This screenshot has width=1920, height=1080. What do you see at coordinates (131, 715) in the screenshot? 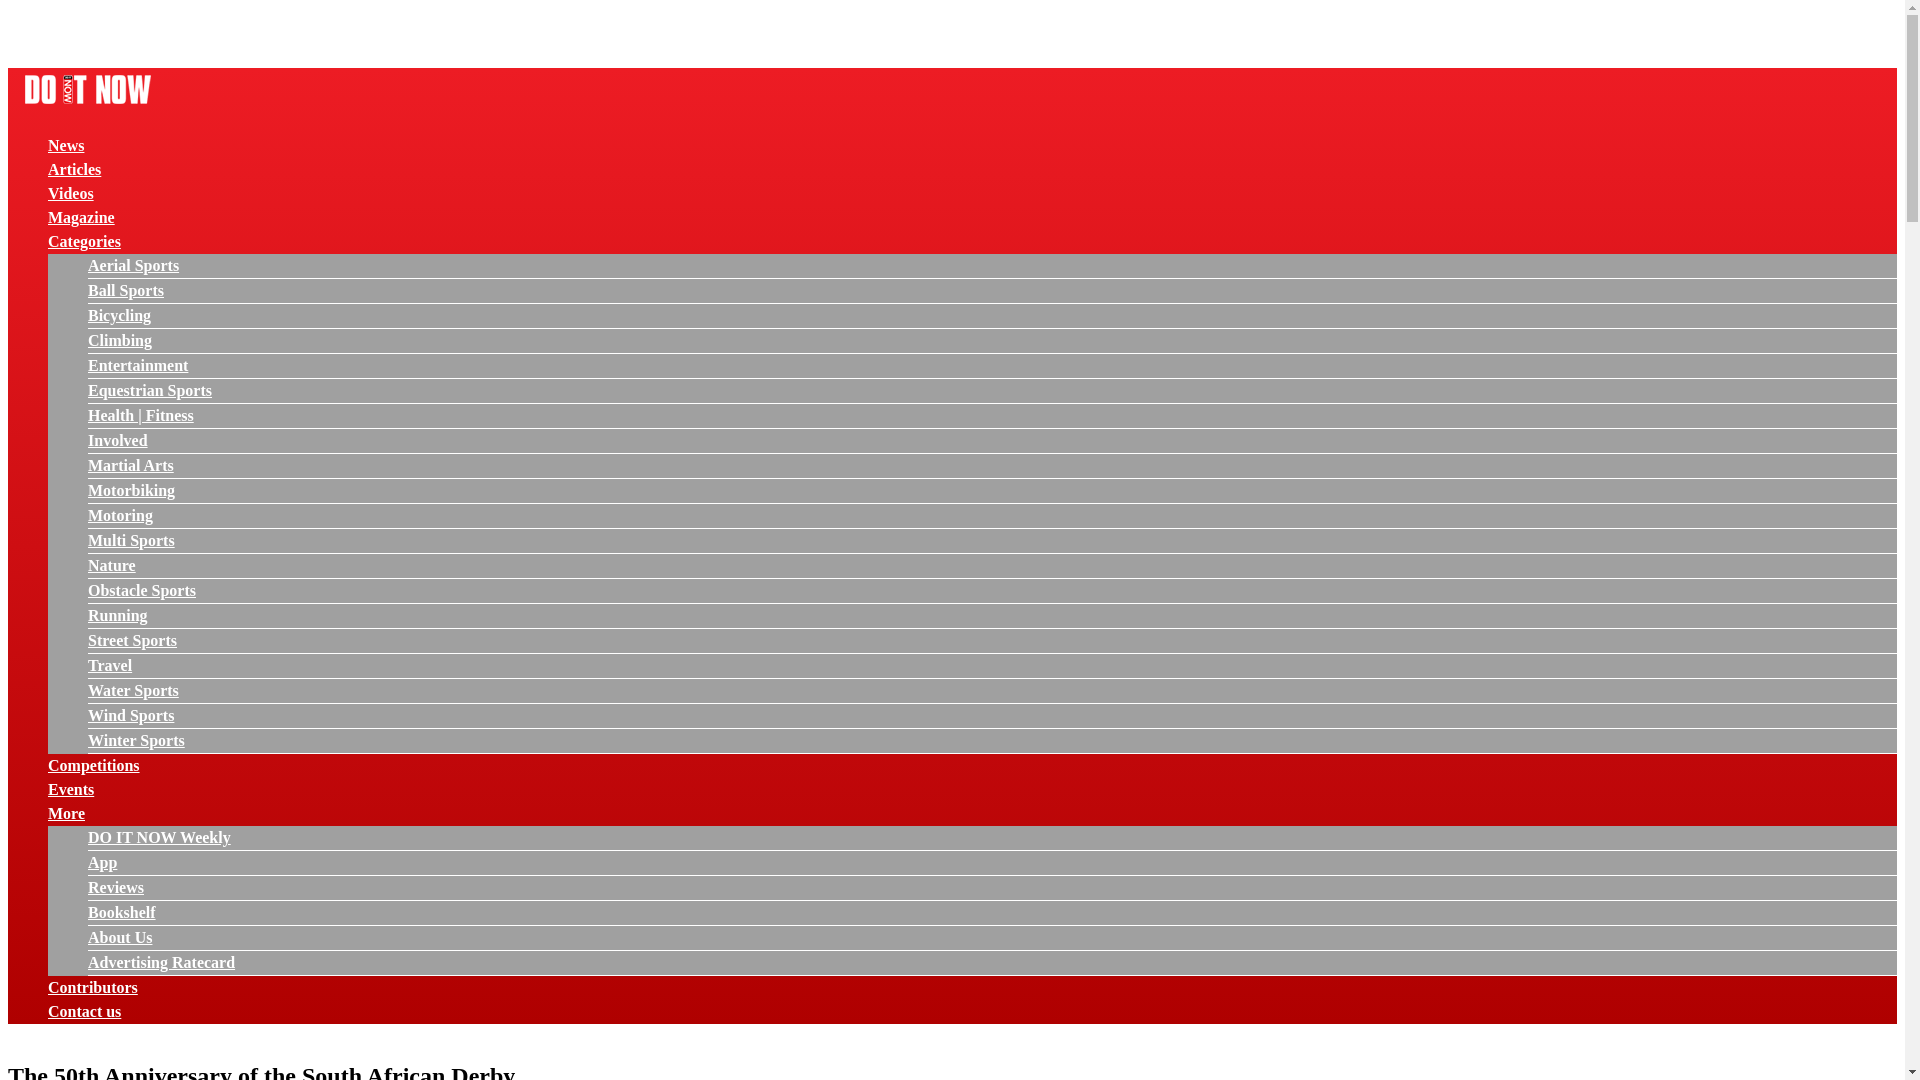
I see `Wind Sports` at bounding box center [131, 715].